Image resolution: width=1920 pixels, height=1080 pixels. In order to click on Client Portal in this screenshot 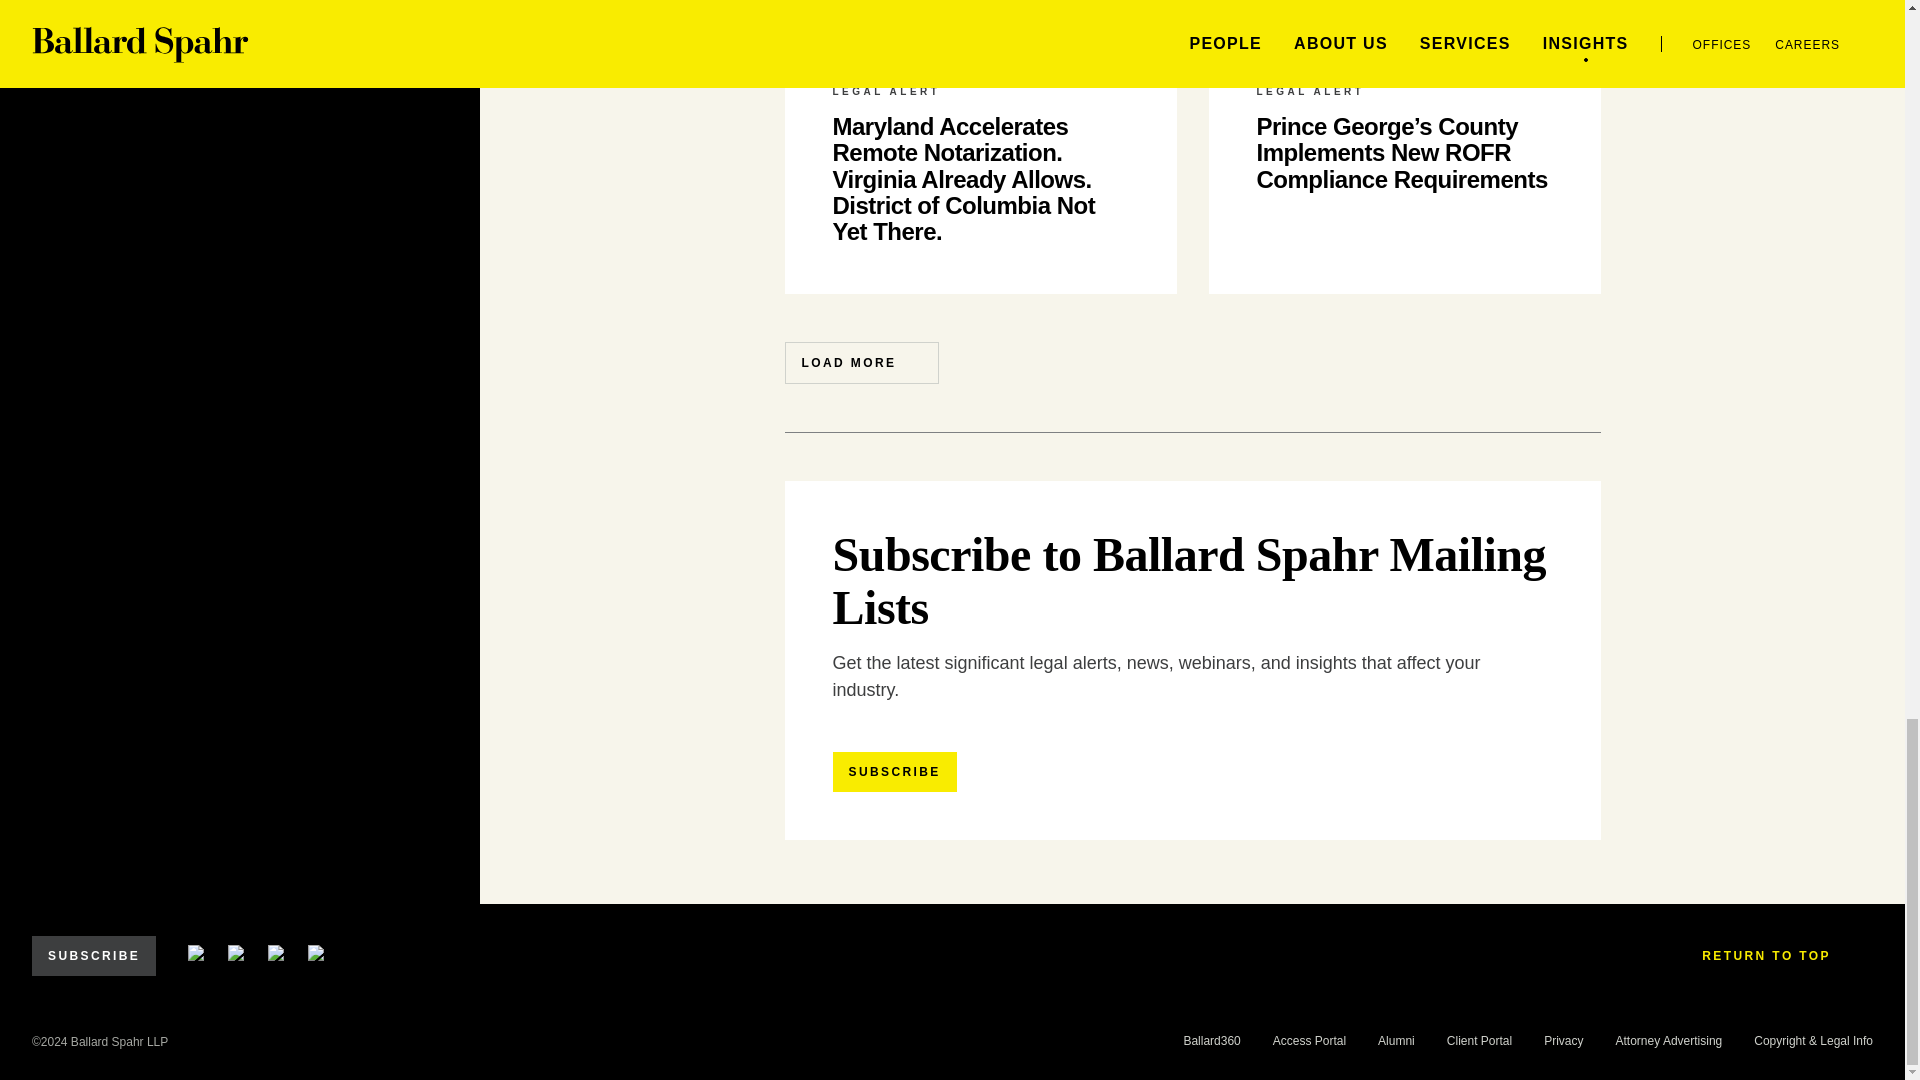, I will do `click(1480, 1040)`.